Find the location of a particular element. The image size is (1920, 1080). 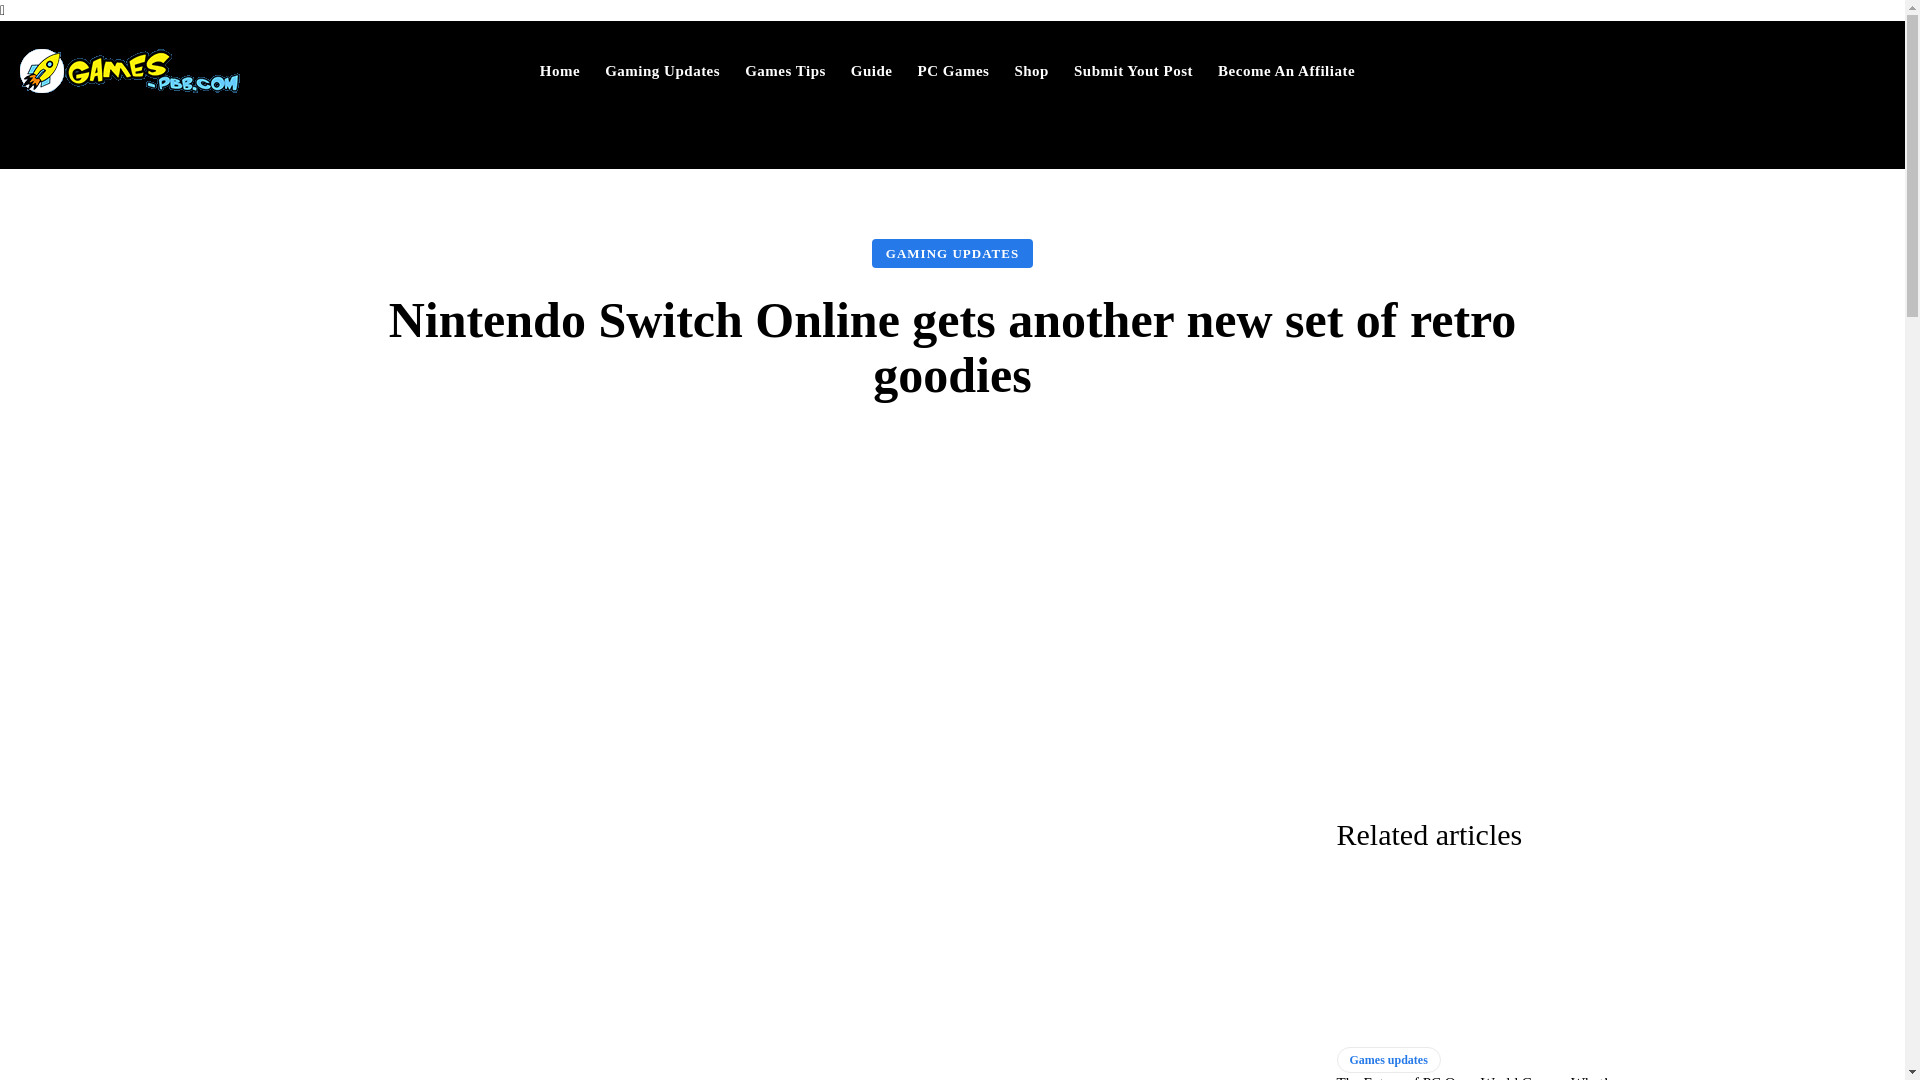

Become An Affiliate is located at coordinates (1286, 70).